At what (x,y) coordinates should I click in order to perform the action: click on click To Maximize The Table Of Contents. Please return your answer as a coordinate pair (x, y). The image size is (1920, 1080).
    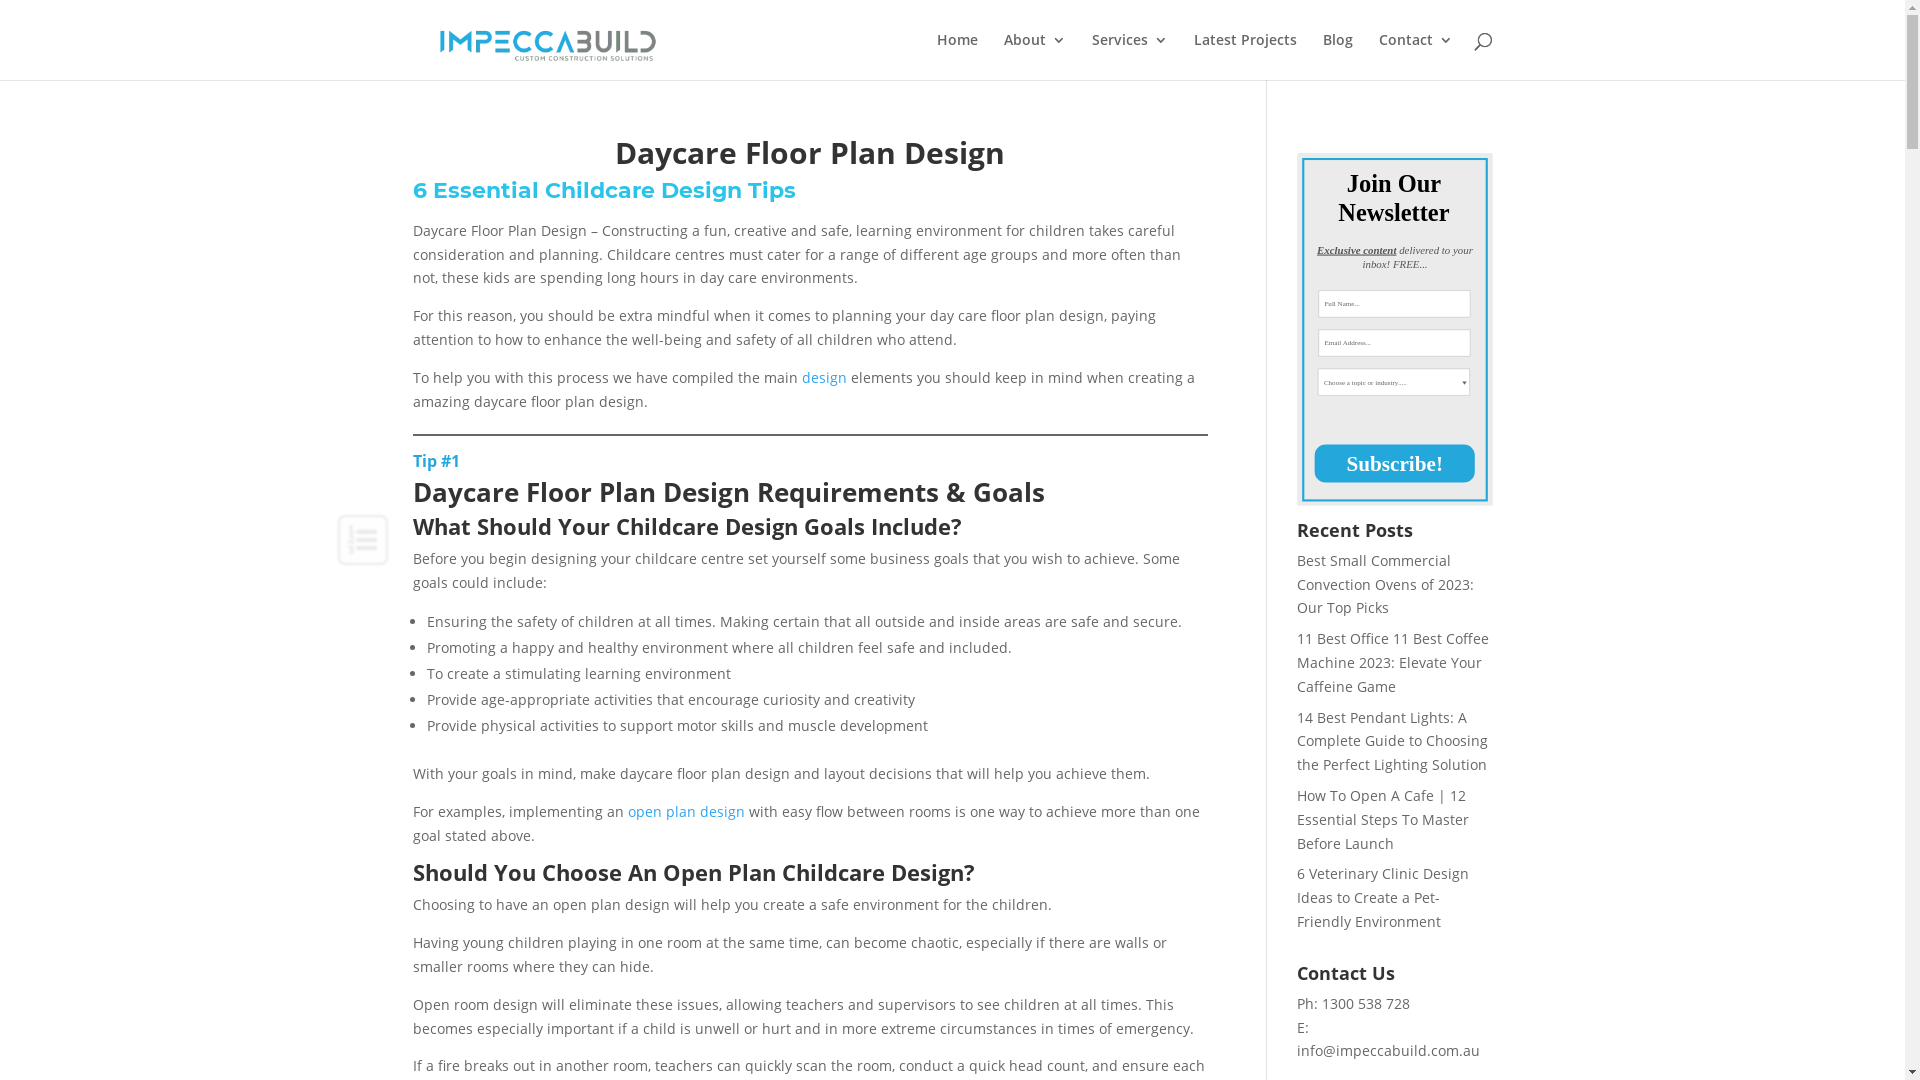
    Looking at the image, I should click on (363, 540).